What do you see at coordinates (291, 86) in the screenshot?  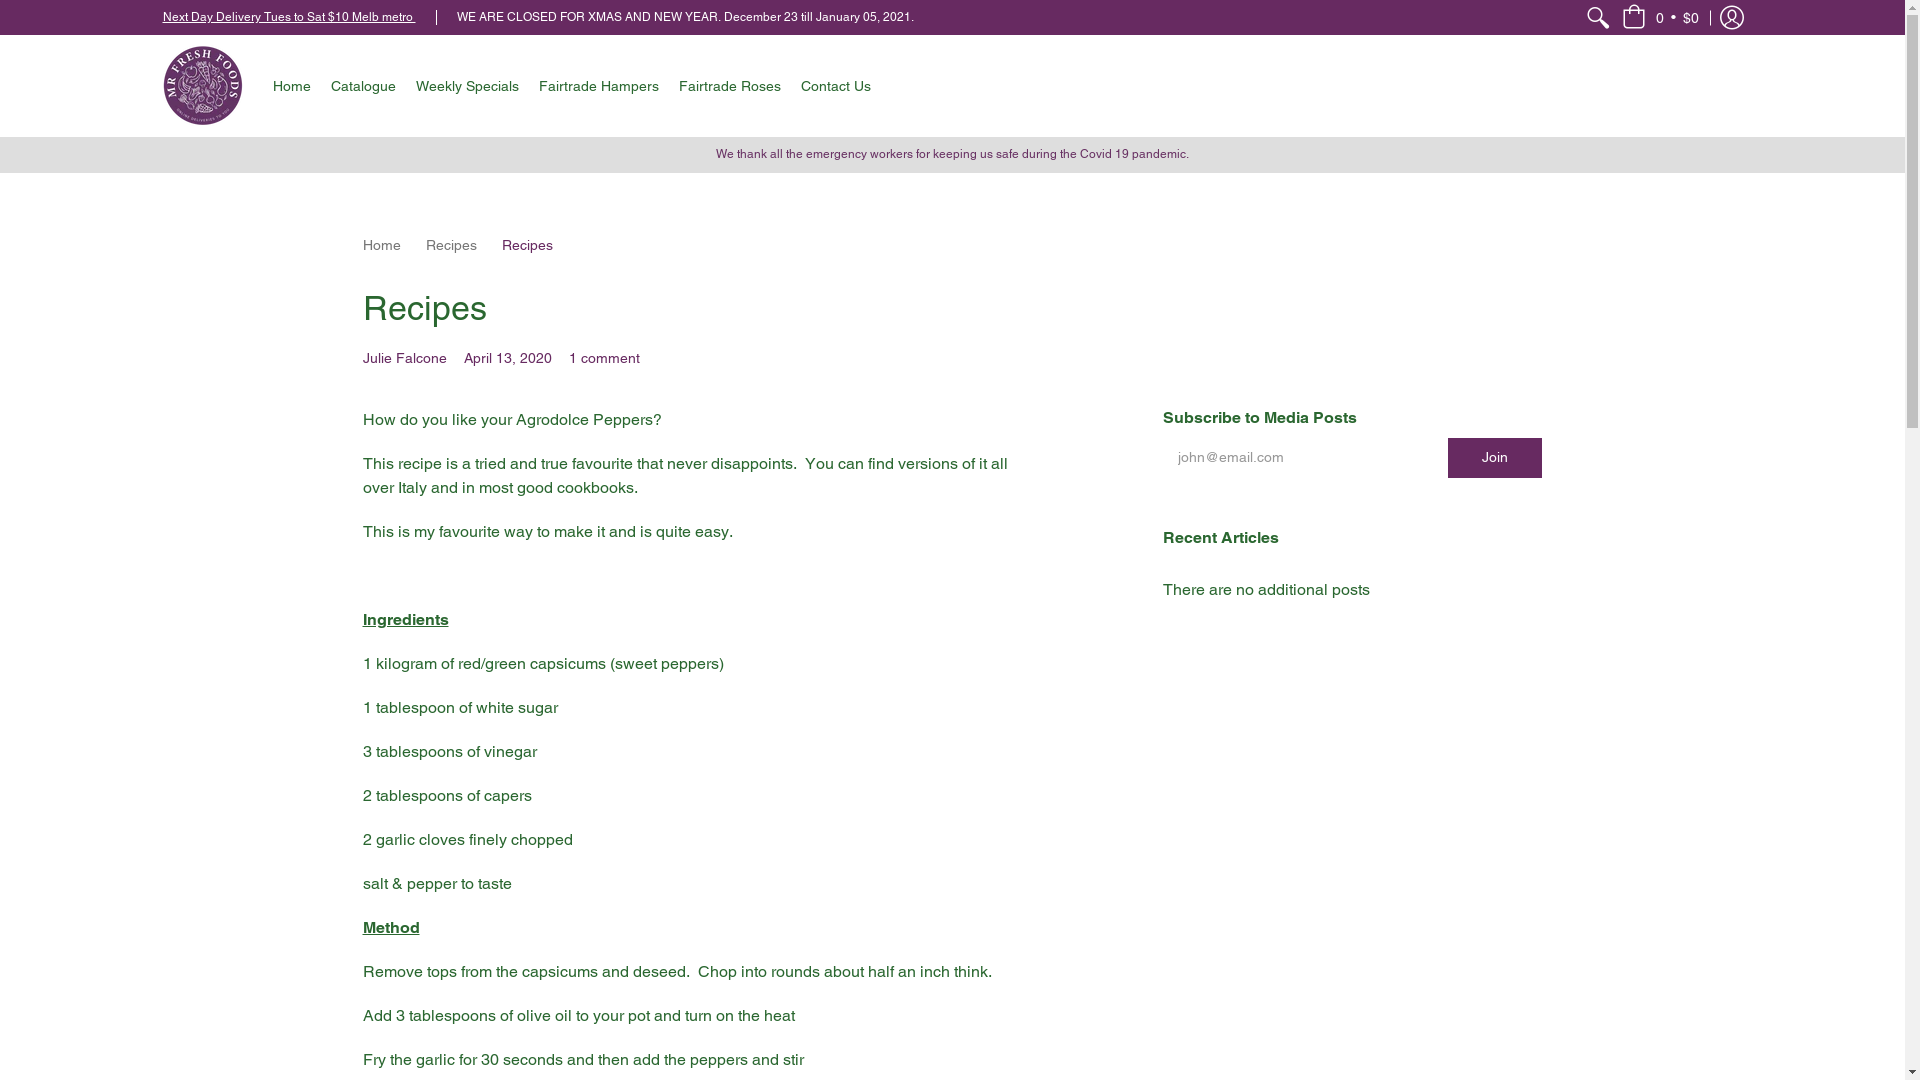 I see `Home` at bounding box center [291, 86].